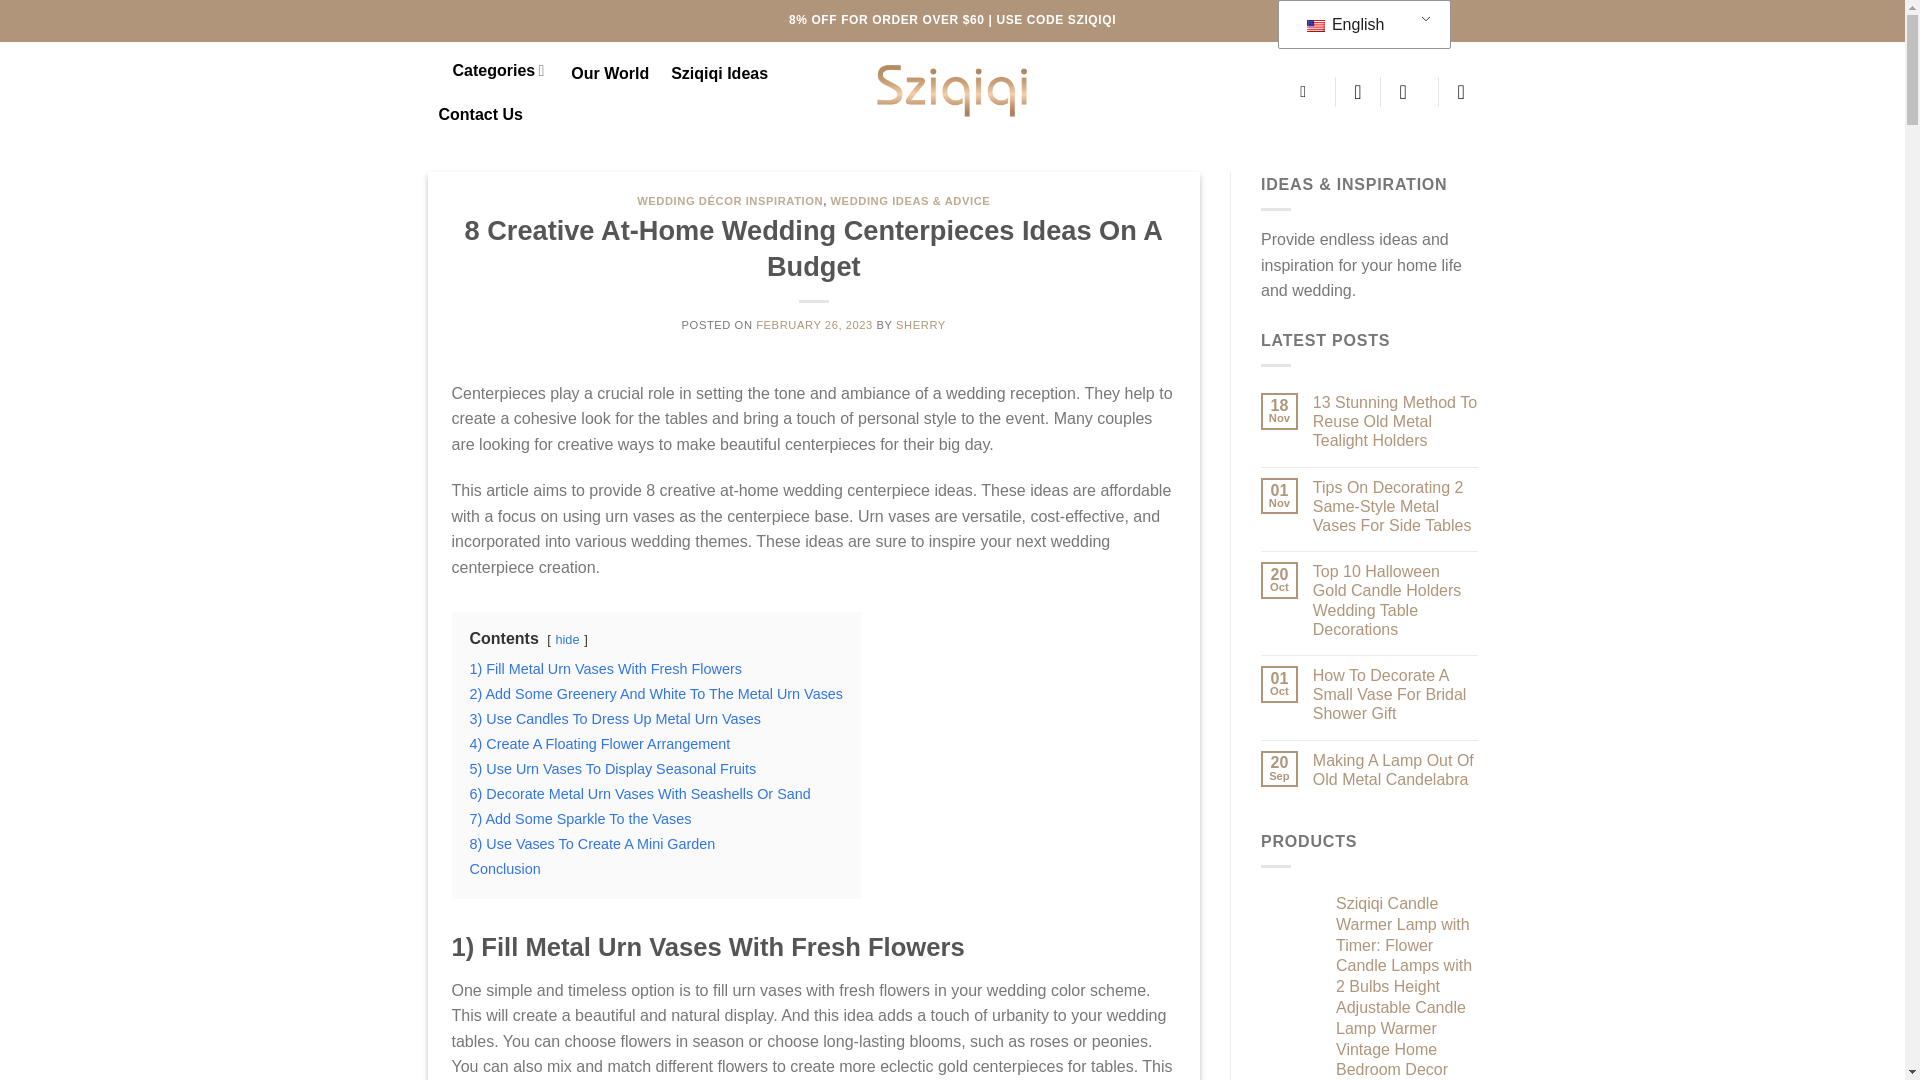  I want to click on FEBRUARY 26, 2023, so click(814, 324).